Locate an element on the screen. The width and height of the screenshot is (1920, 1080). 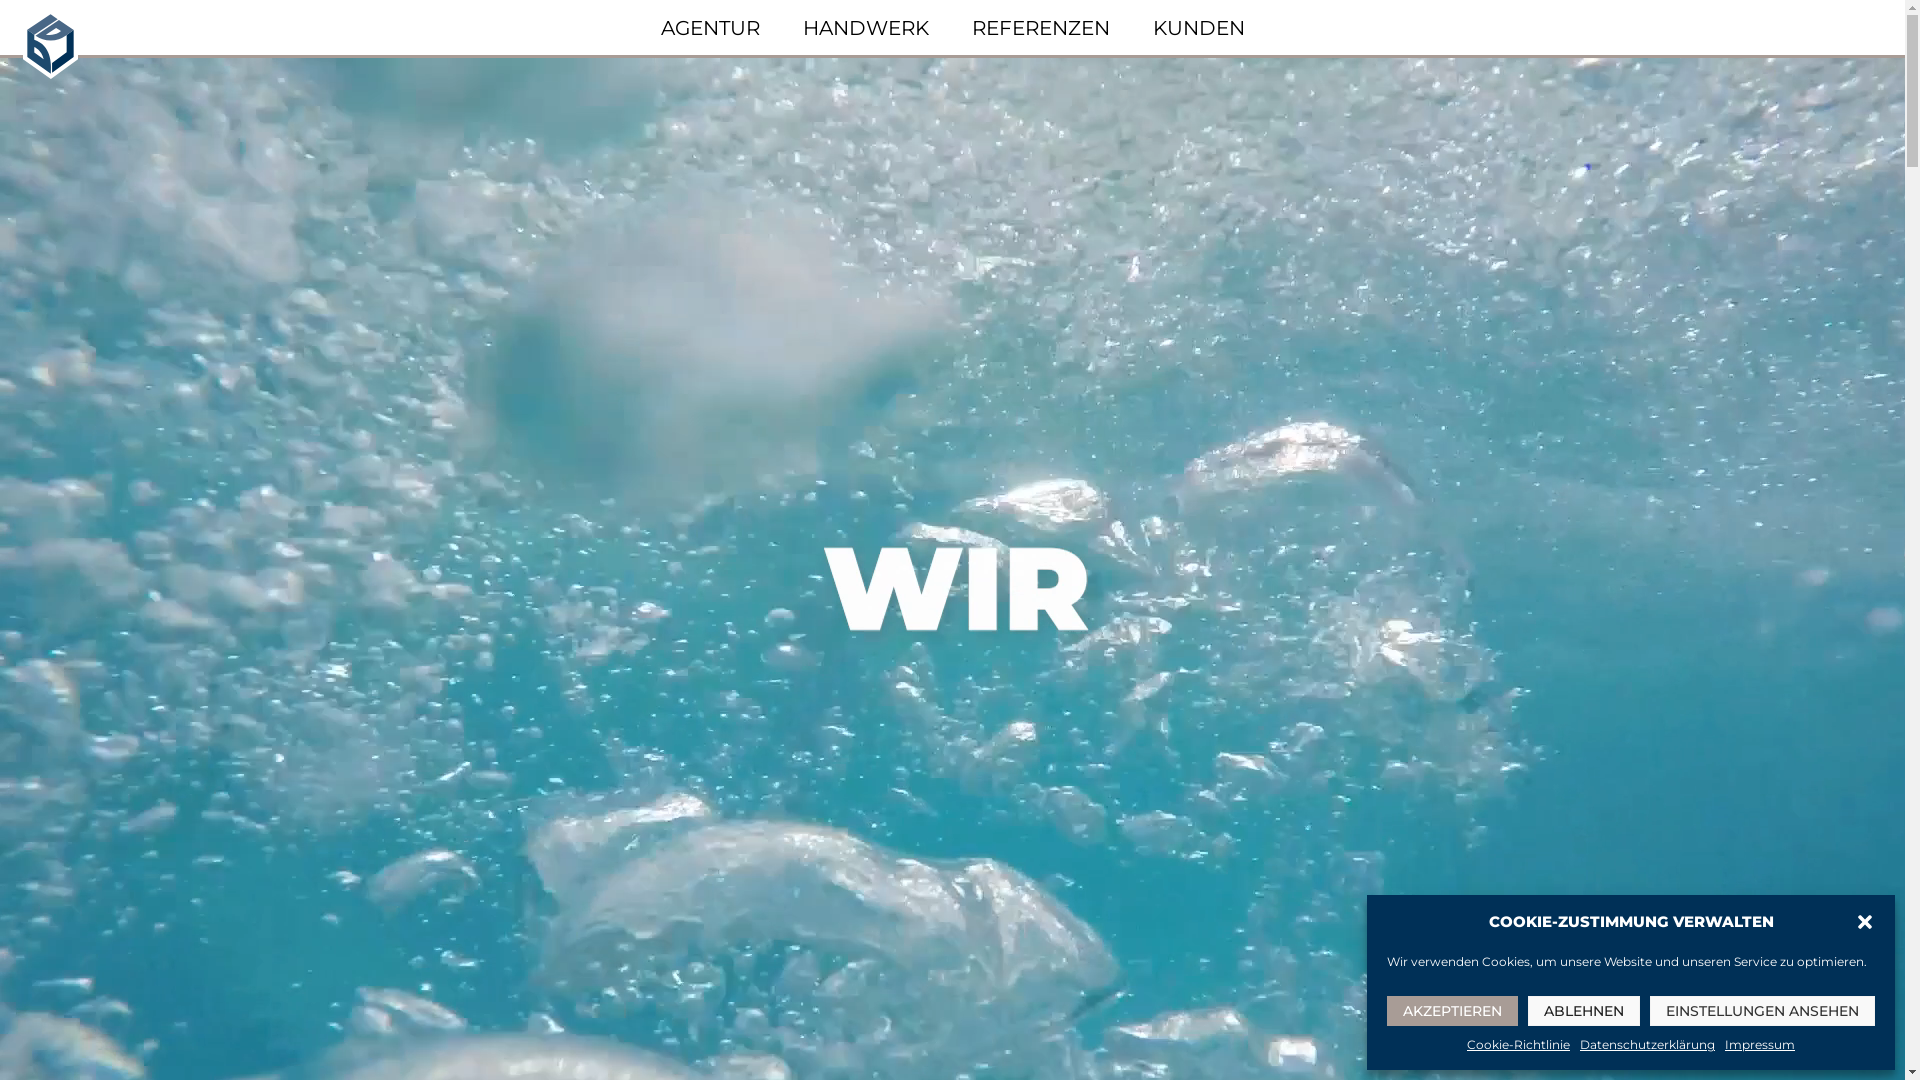
EINSTELLUNGEN ANSEHEN is located at coordinates (1762, 1011).